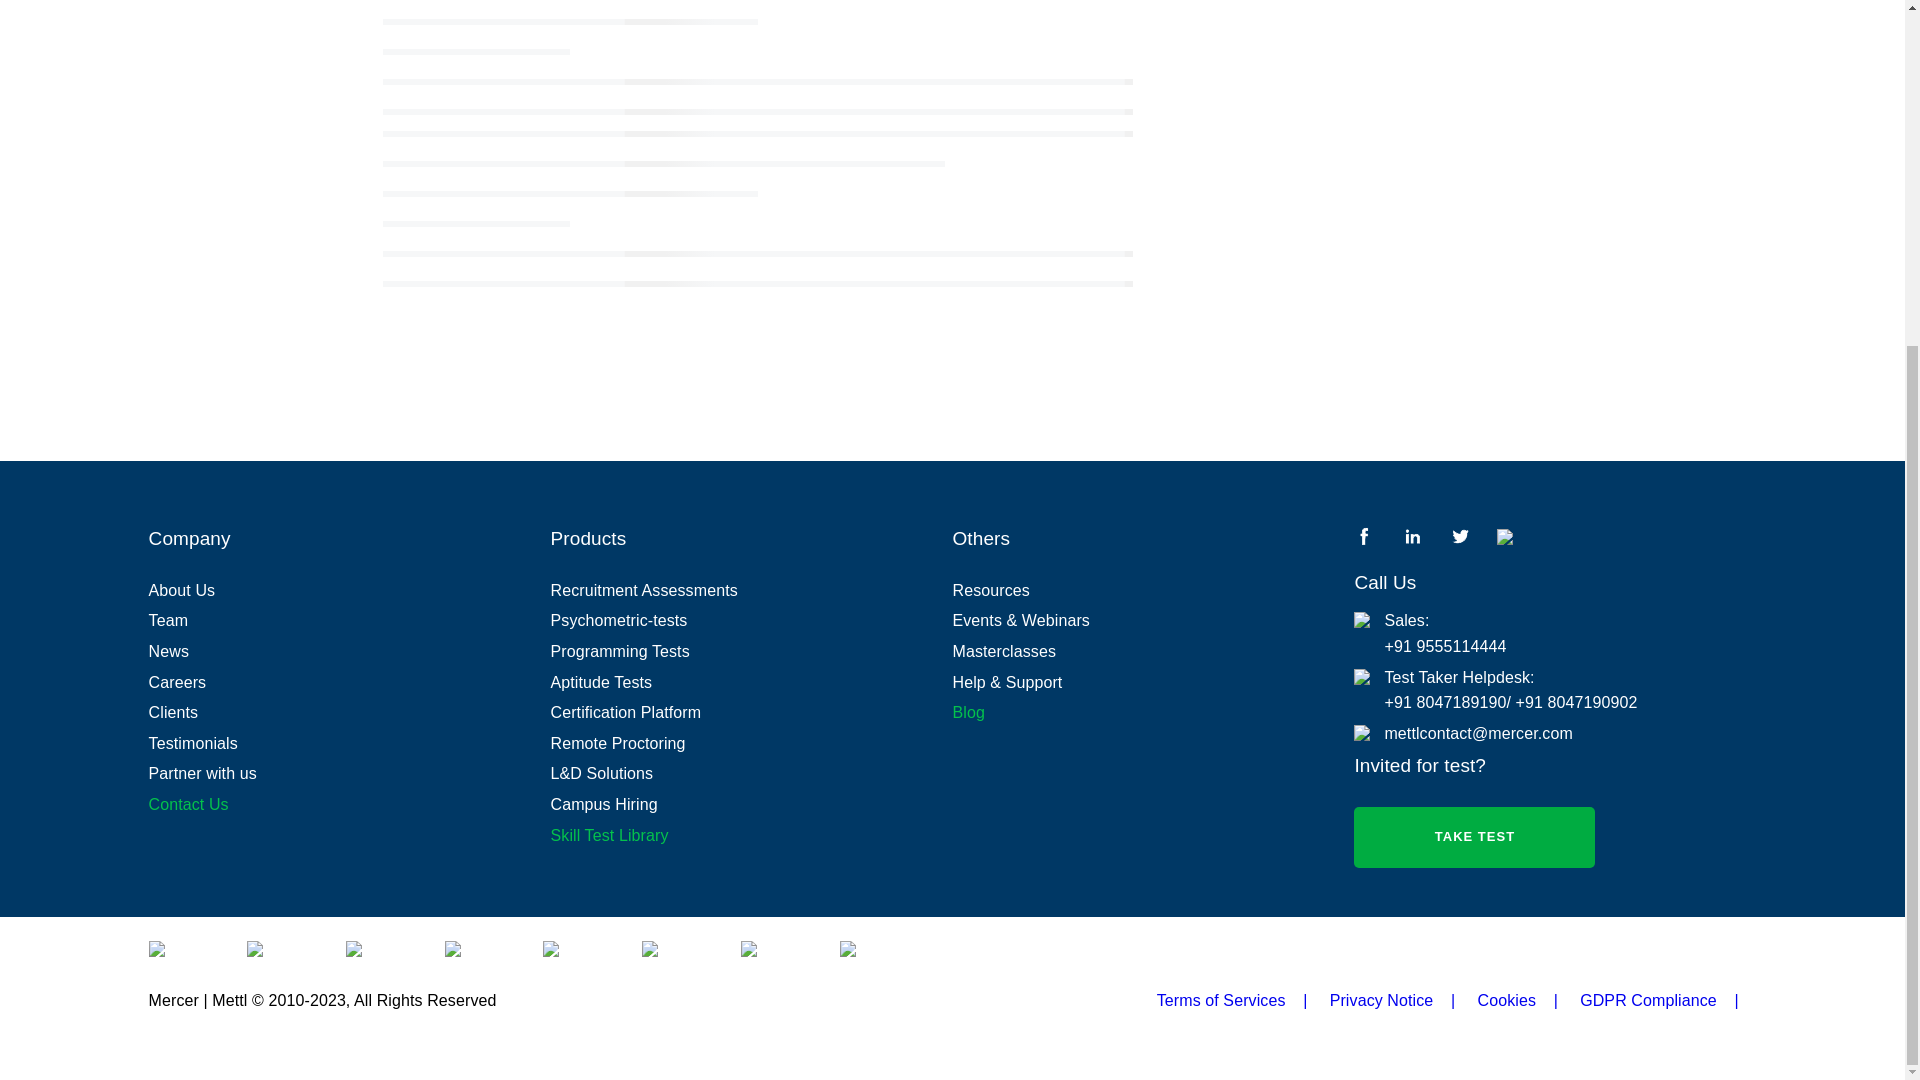 The width and height of the screenshot is (1920, 1080). I want to click on Blog, so click(1152, 712).